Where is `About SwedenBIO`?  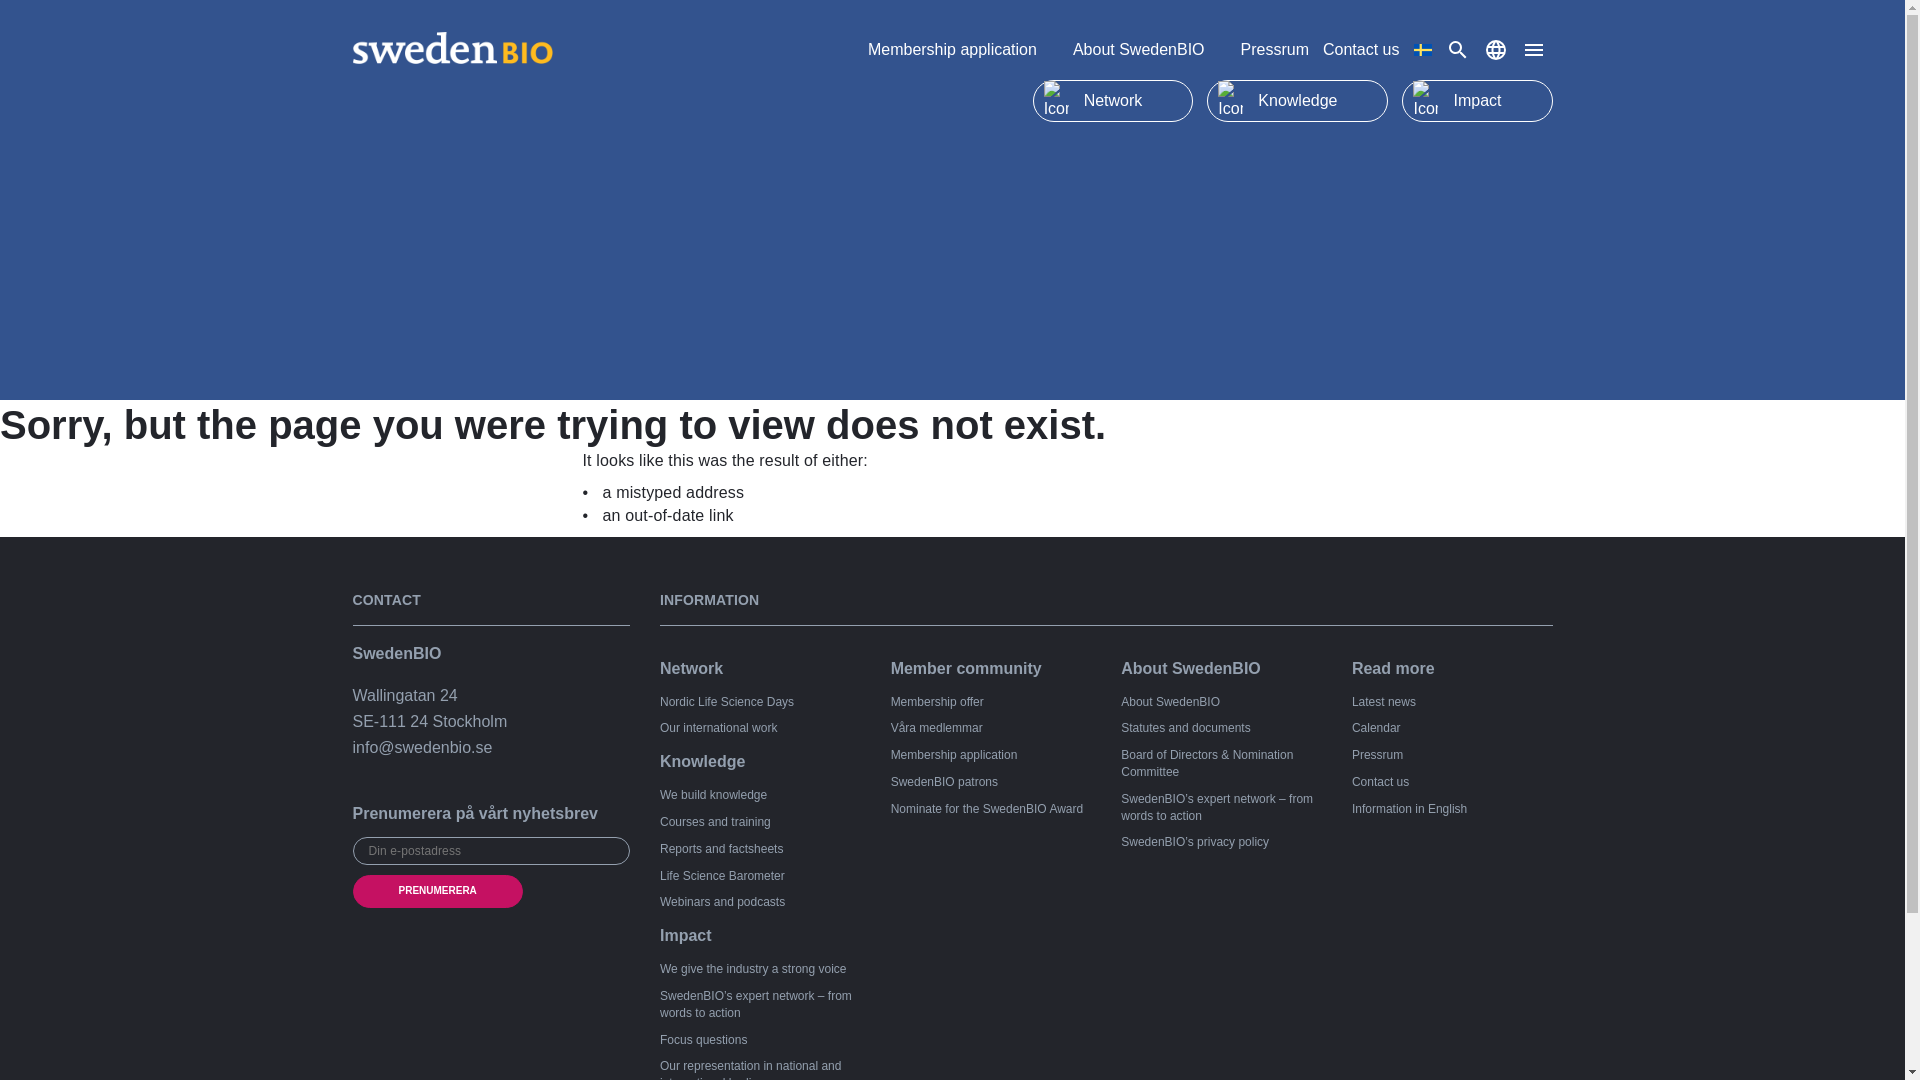 About SwedenBIO is located at coordinates (1150, 50).